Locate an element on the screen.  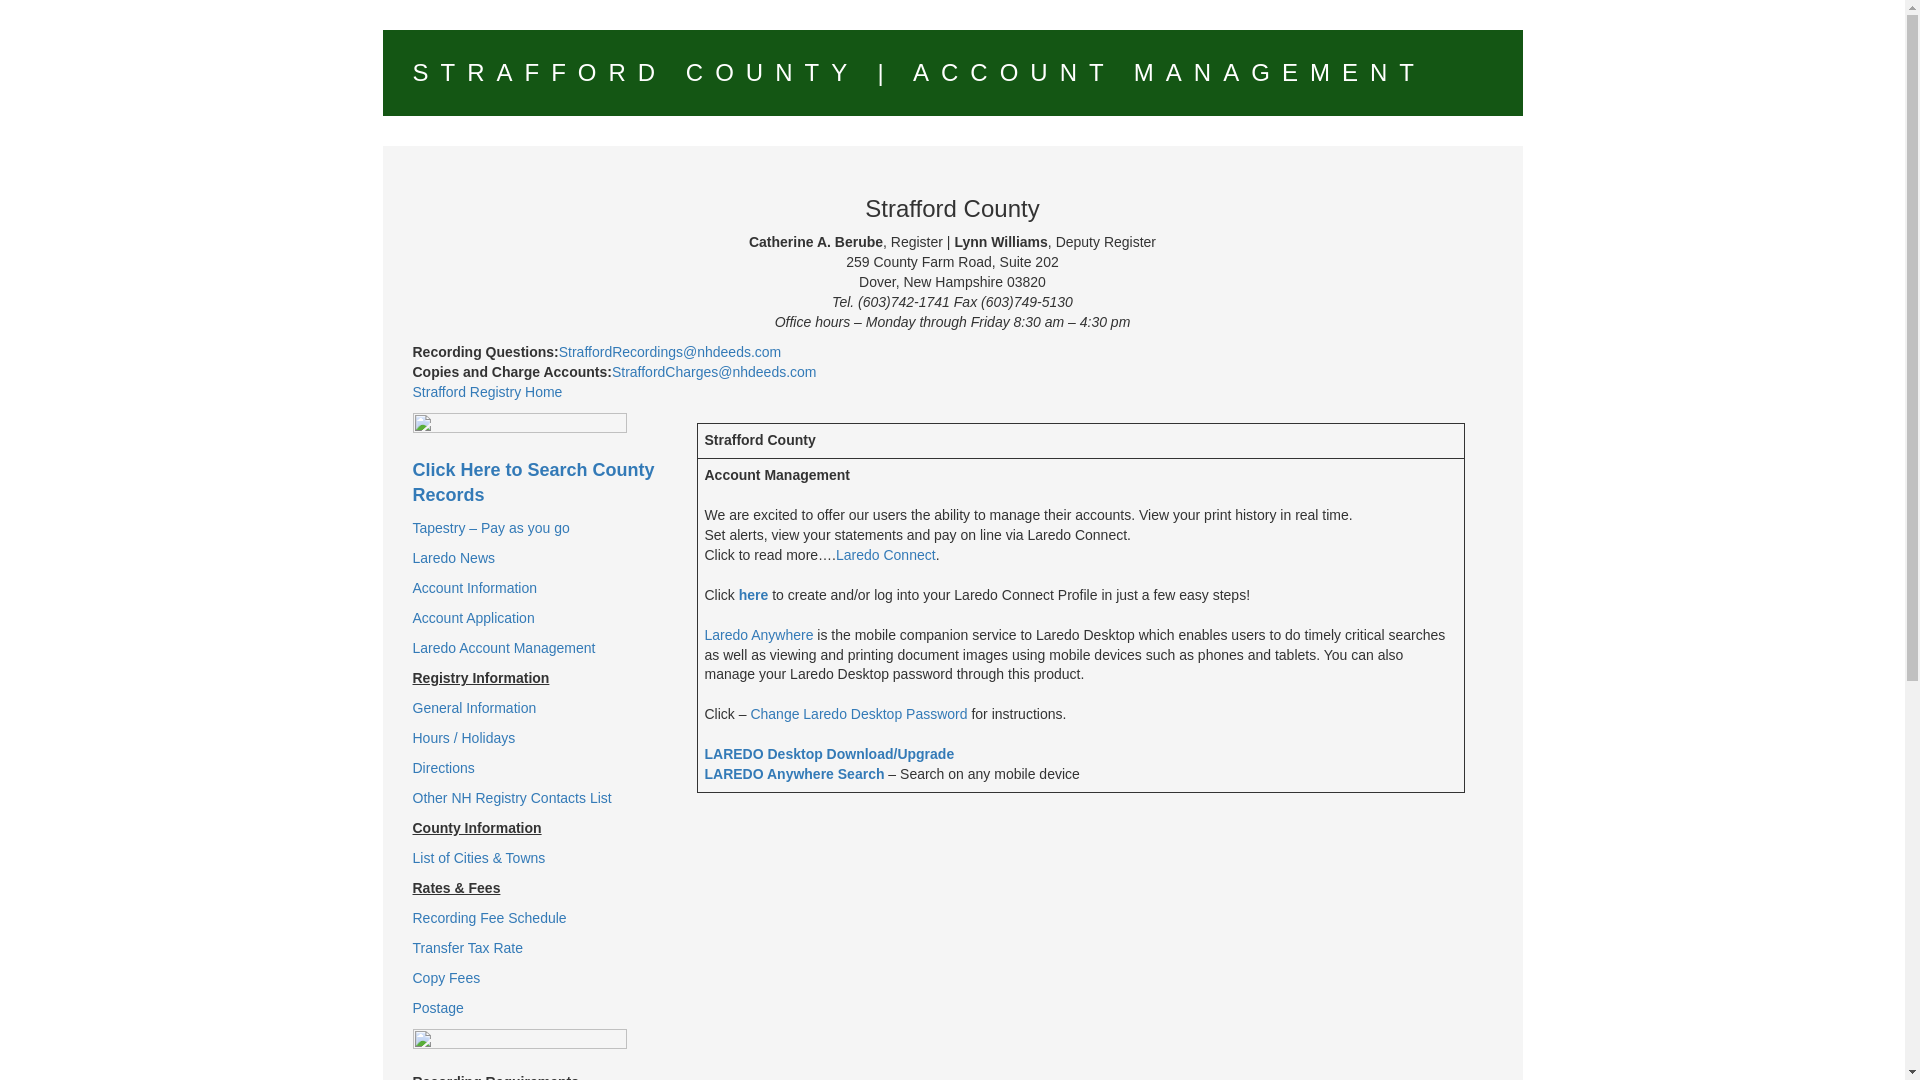
here is located at coordinates (754, 594).